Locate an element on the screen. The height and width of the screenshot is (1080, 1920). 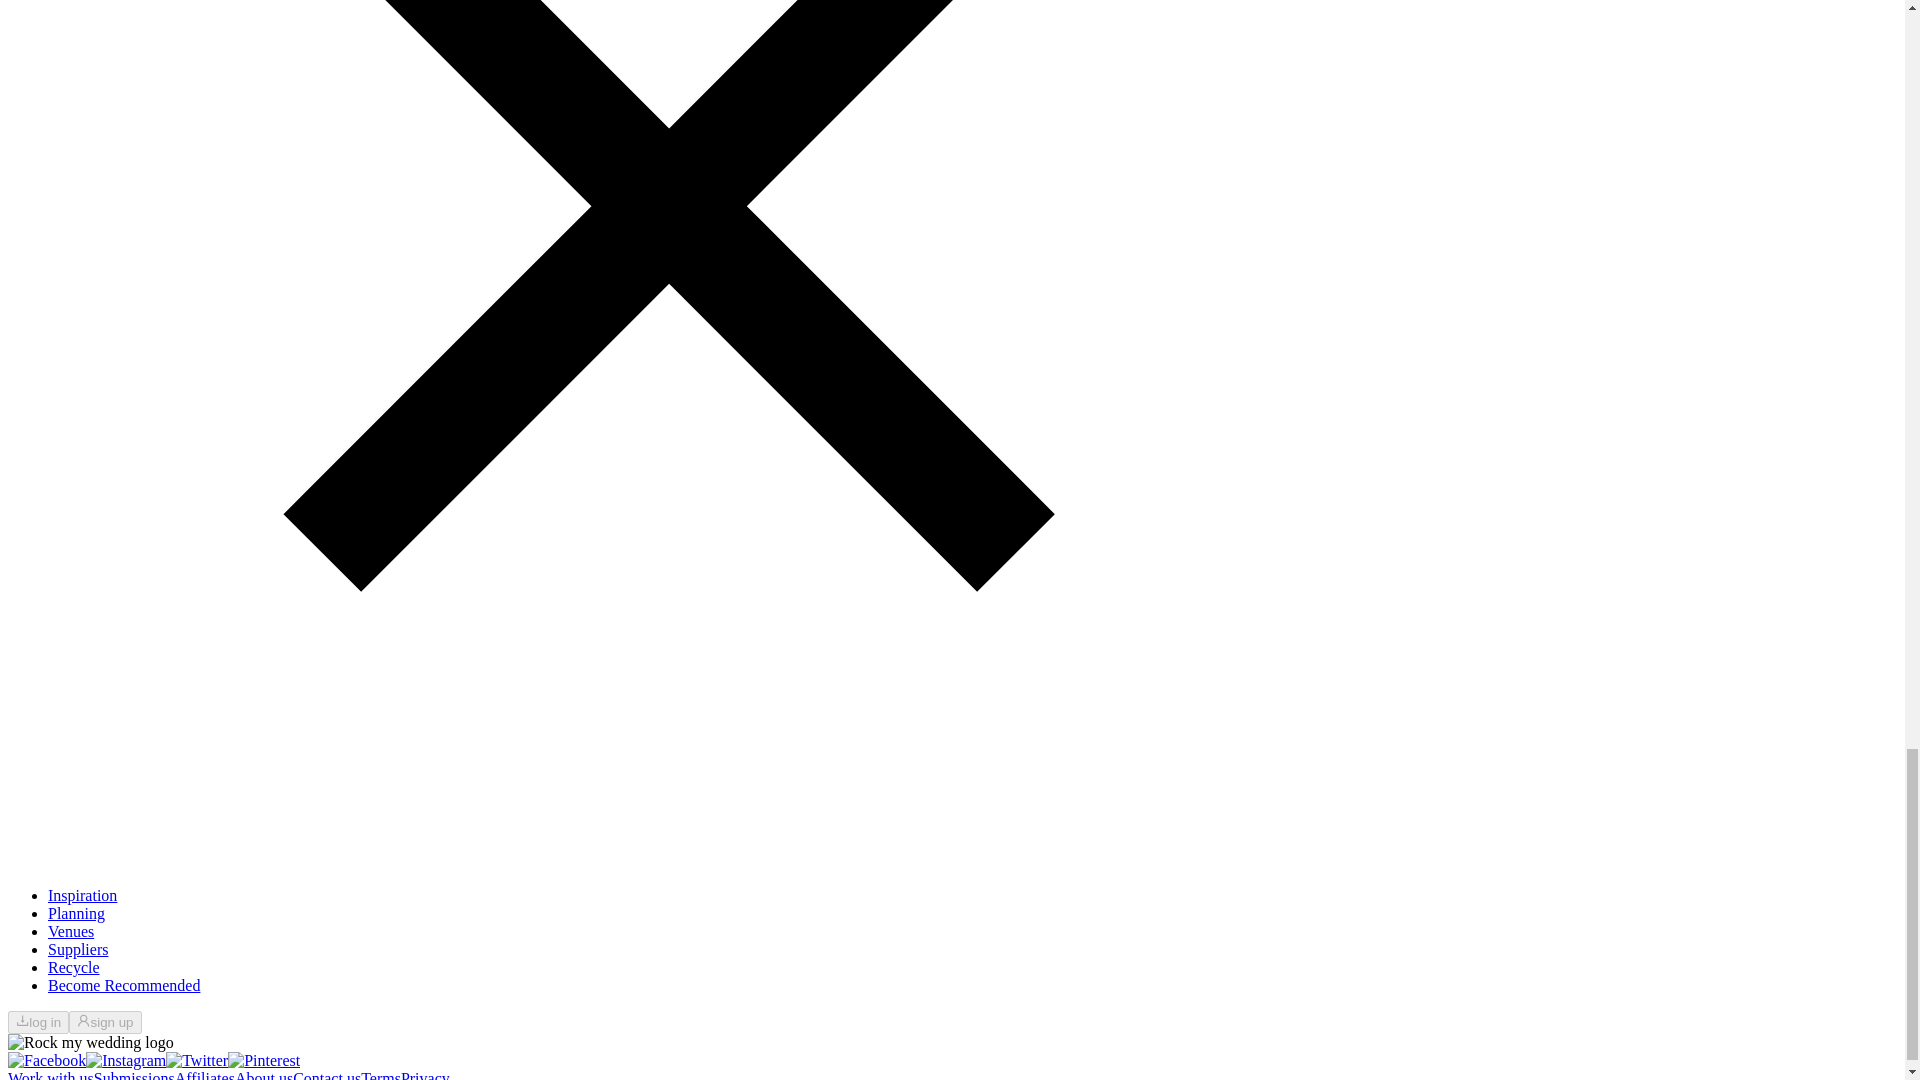
Planning is located at coordinates (76, 914).